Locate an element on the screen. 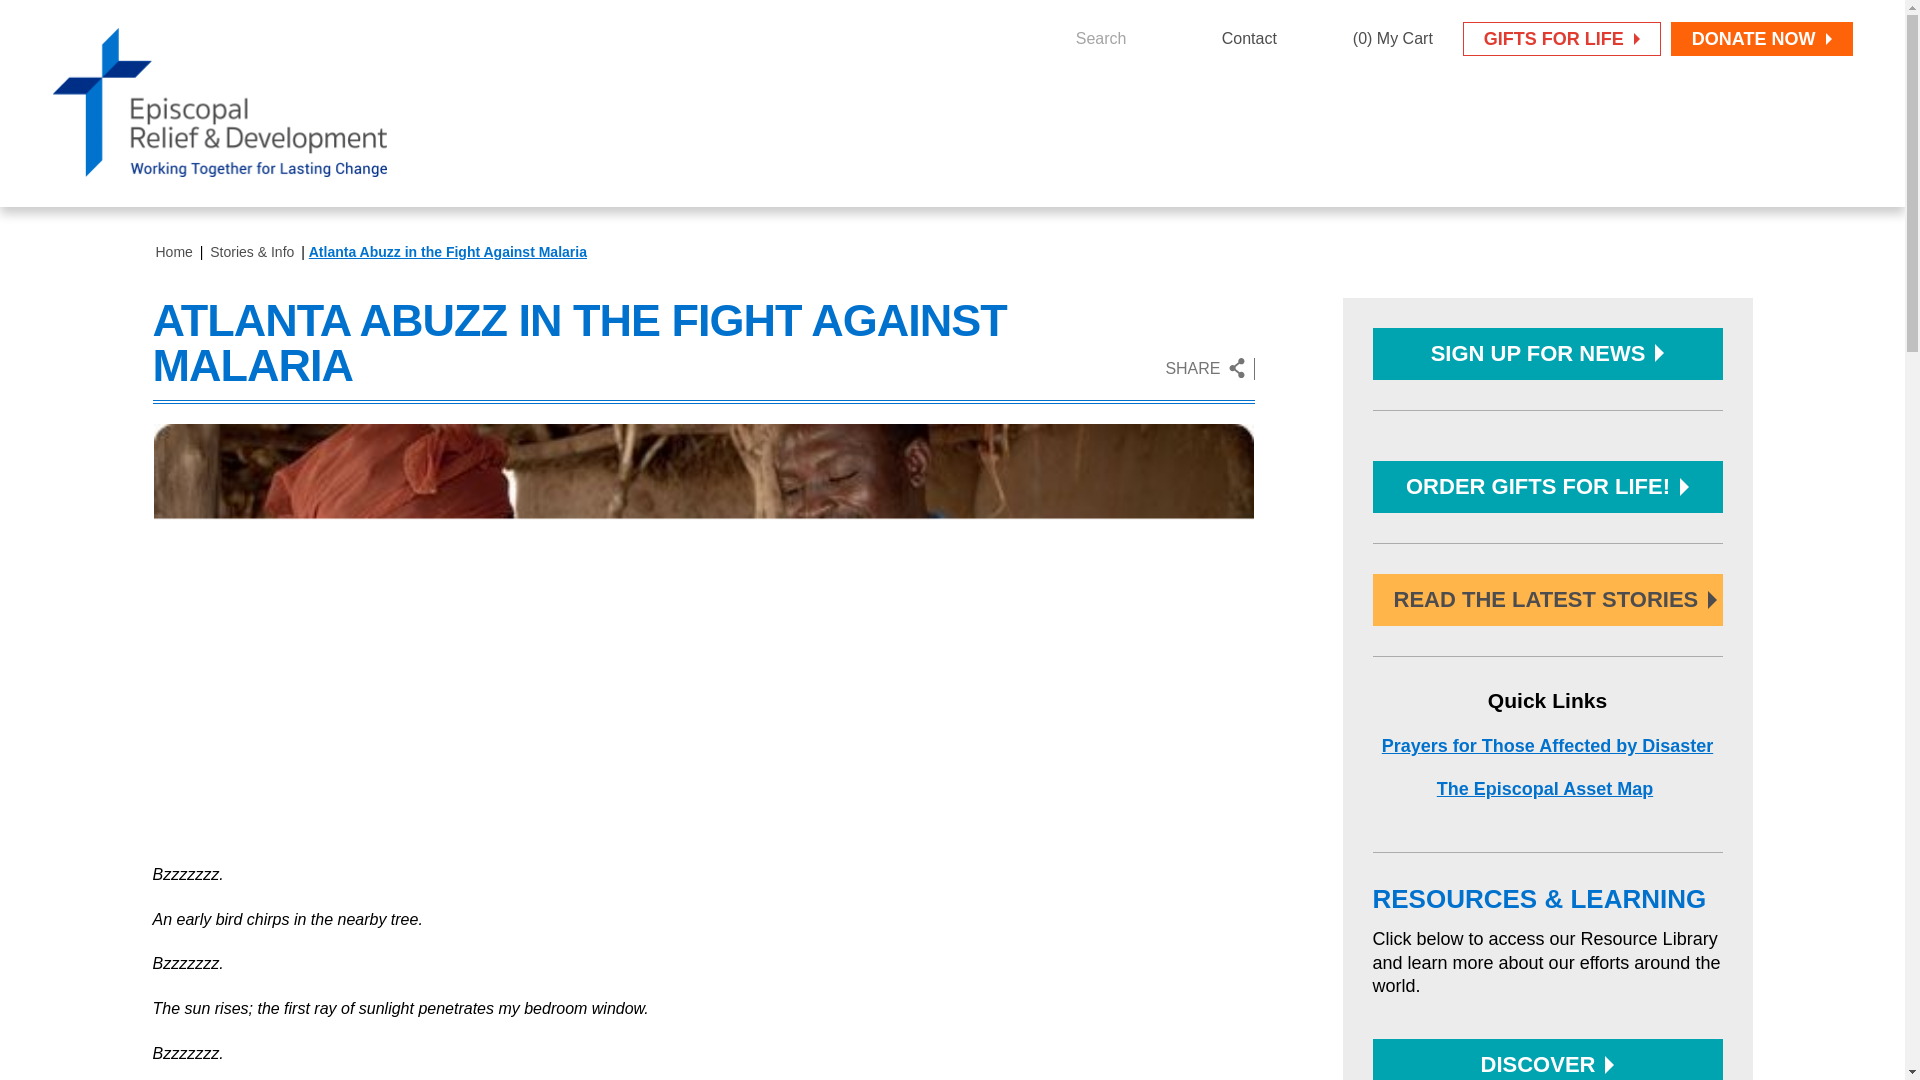  GIFTS FOR LIFE is located at coordinates (1562, 38).